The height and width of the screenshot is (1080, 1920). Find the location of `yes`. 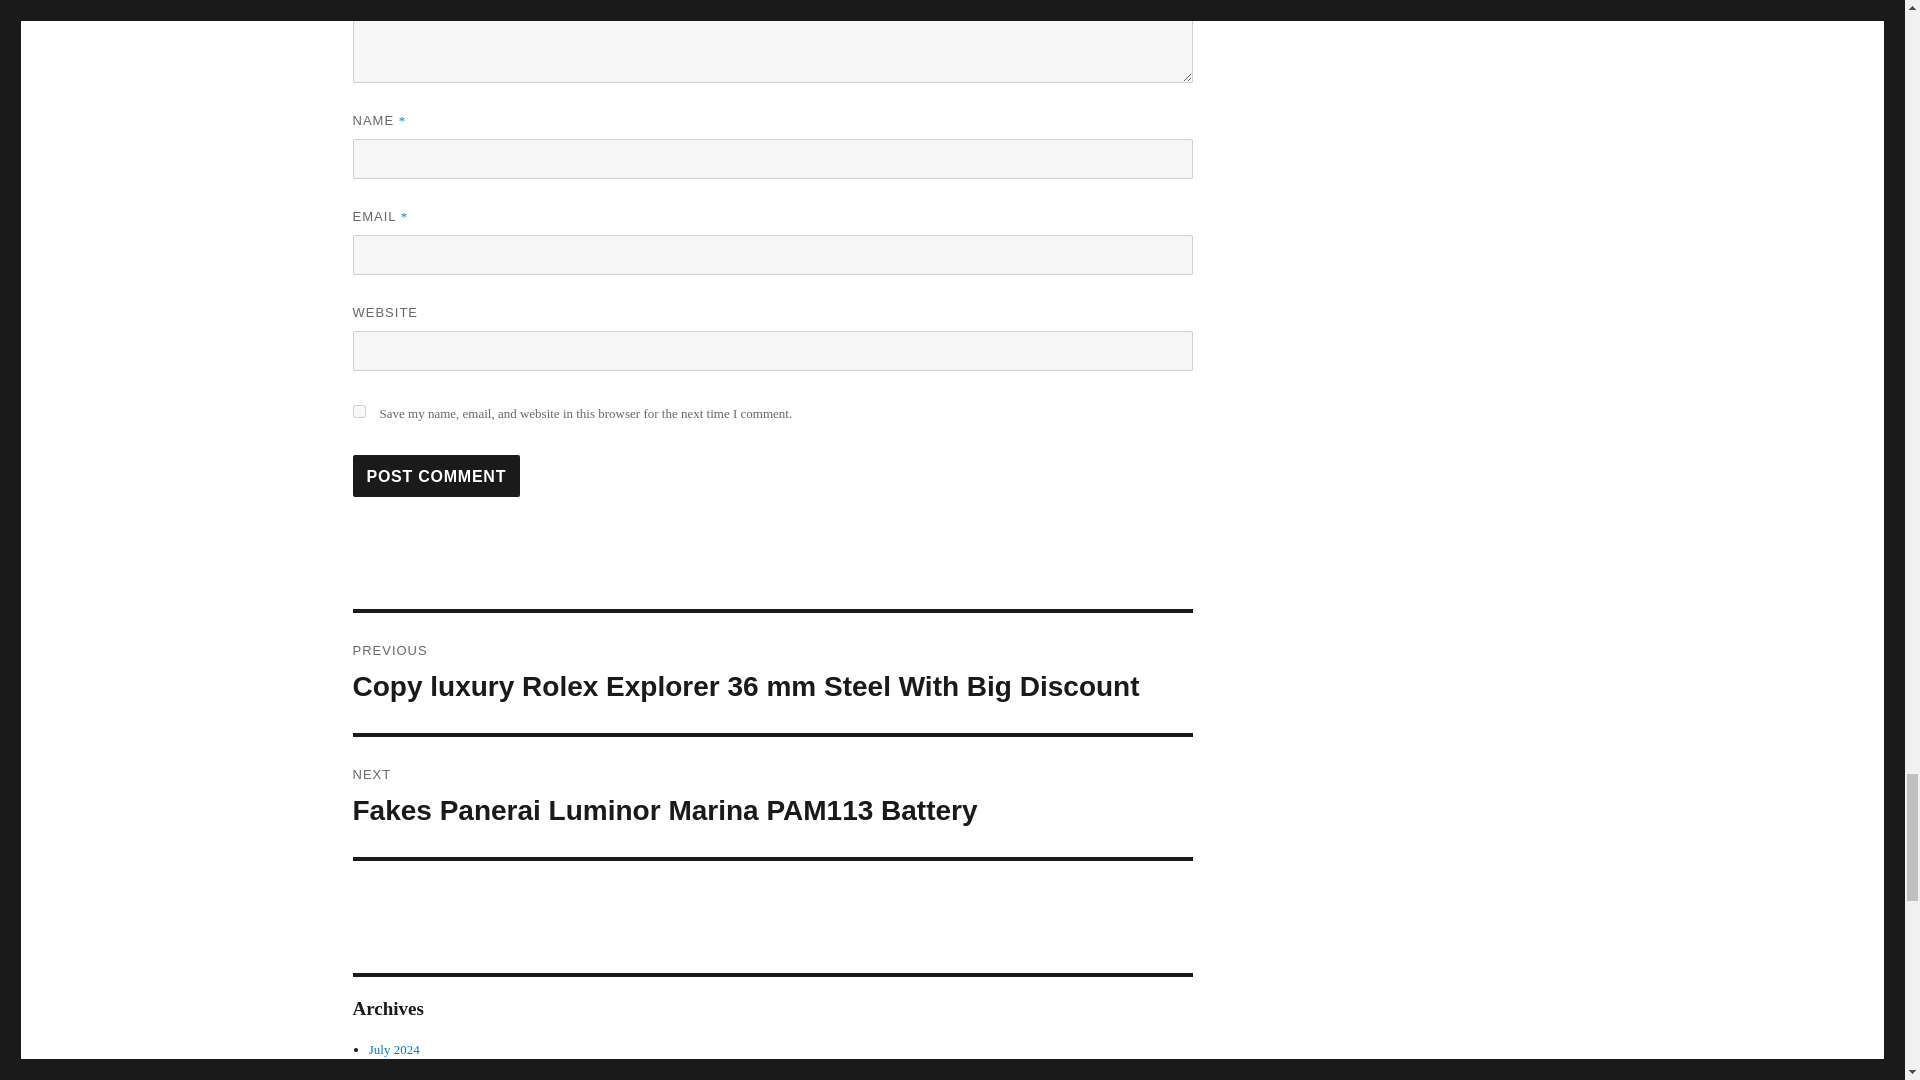

yes is located at coordinates (358, 411).